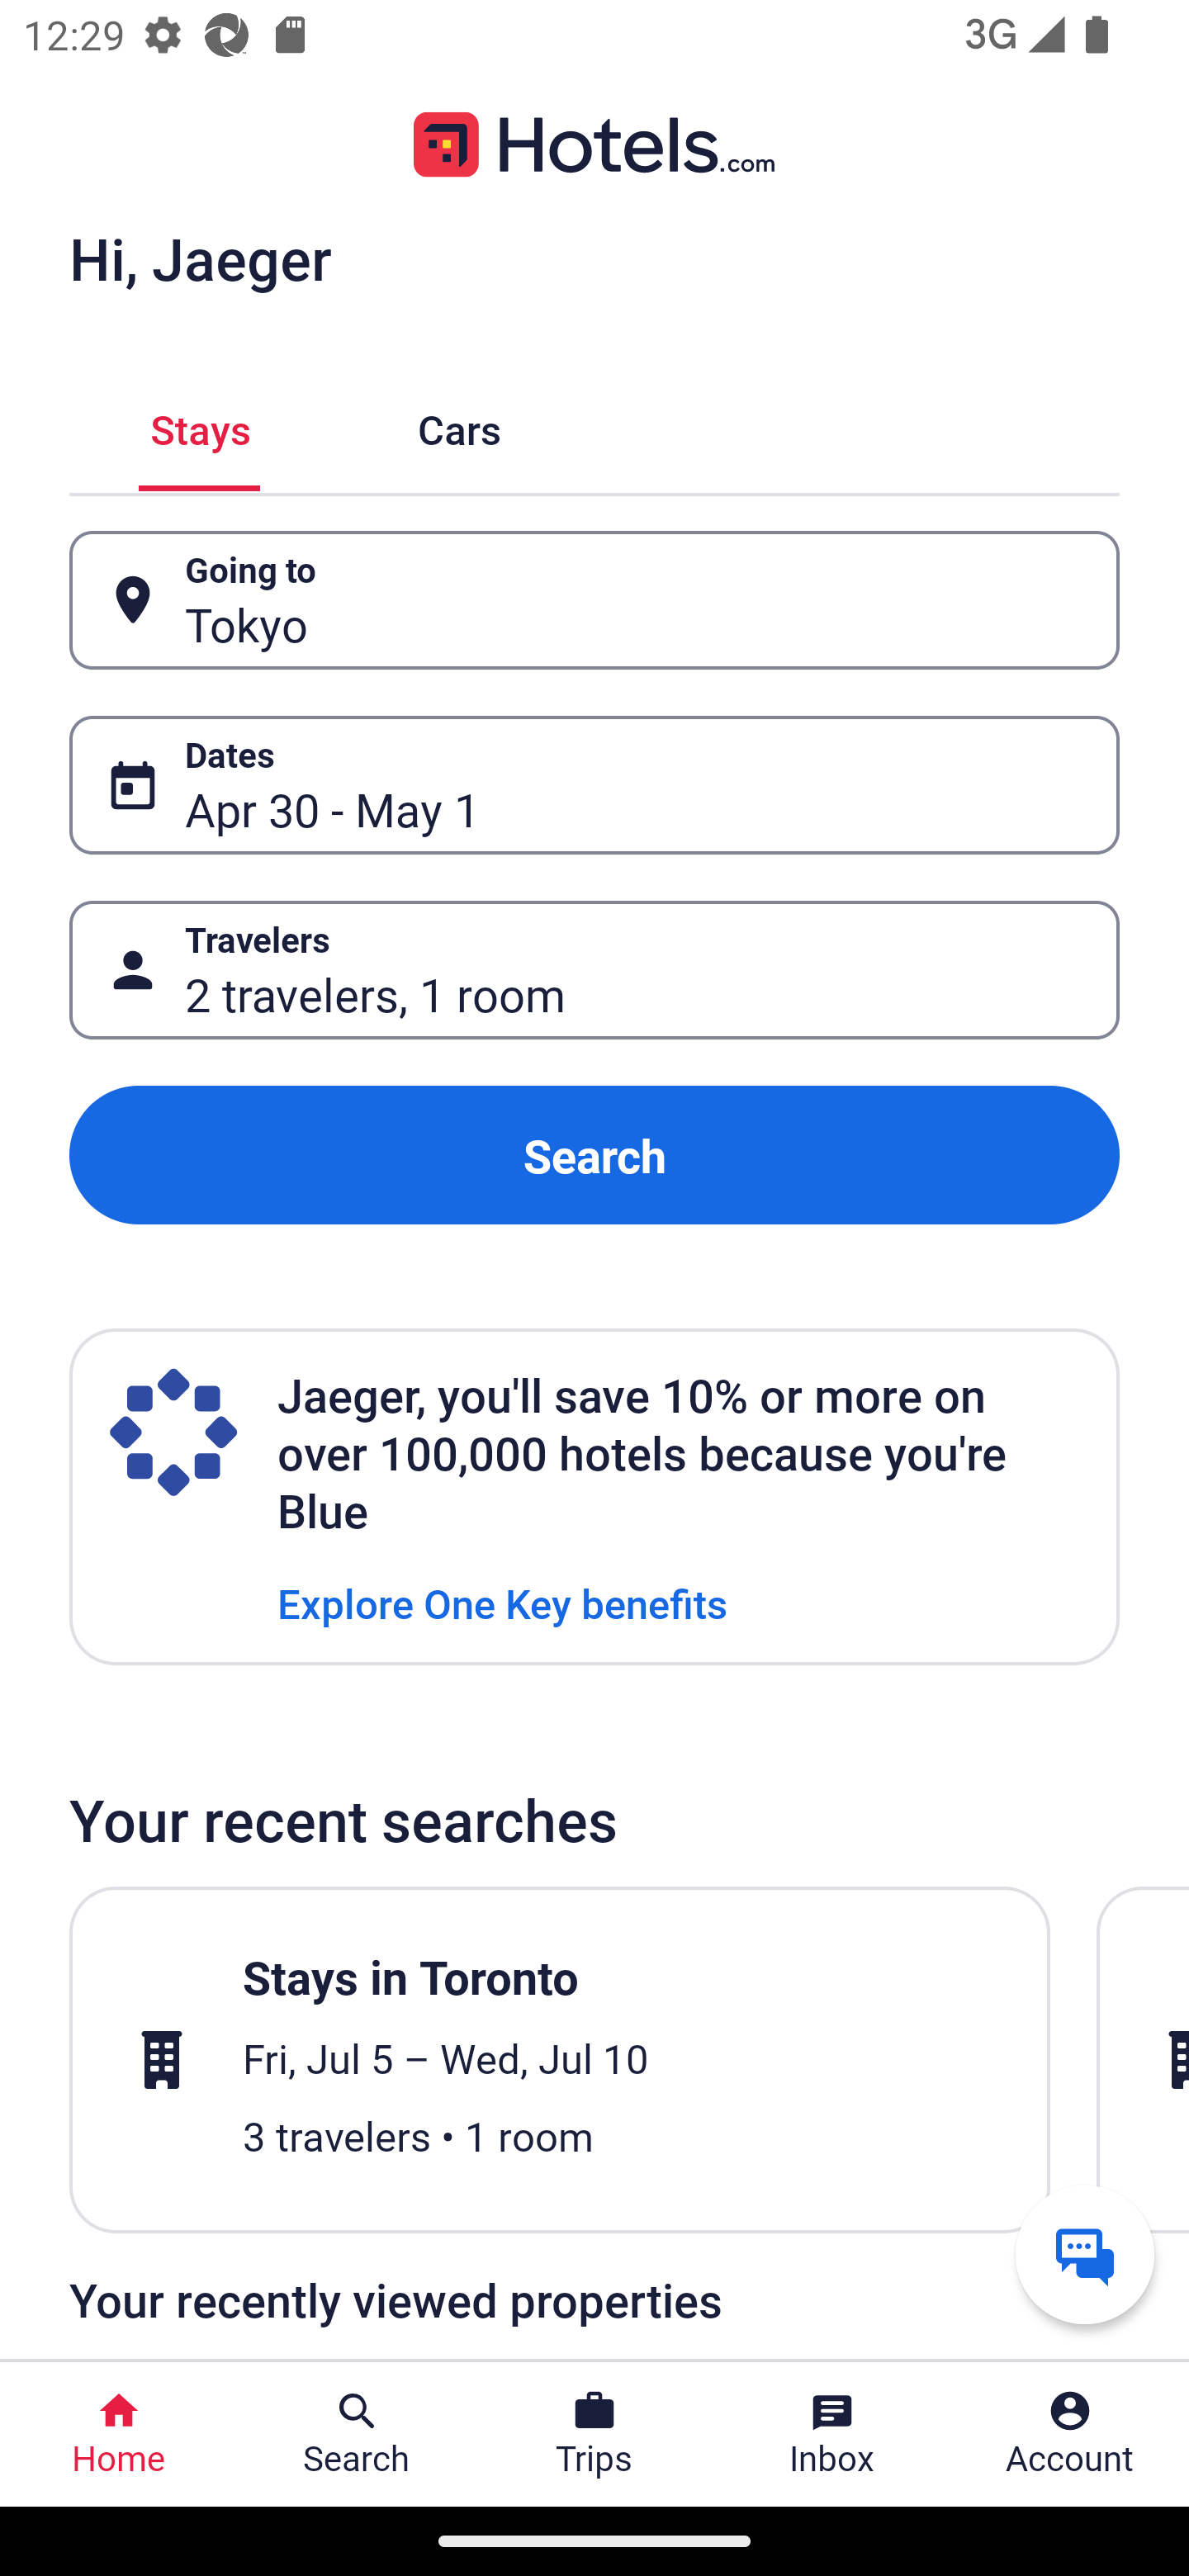 Image resolution: width=1189 pixels, height=2576 pixels. What do you see at coordinates (594, 1154) in the screenshot?
I see `Search` at bounding box center [594, 1154].